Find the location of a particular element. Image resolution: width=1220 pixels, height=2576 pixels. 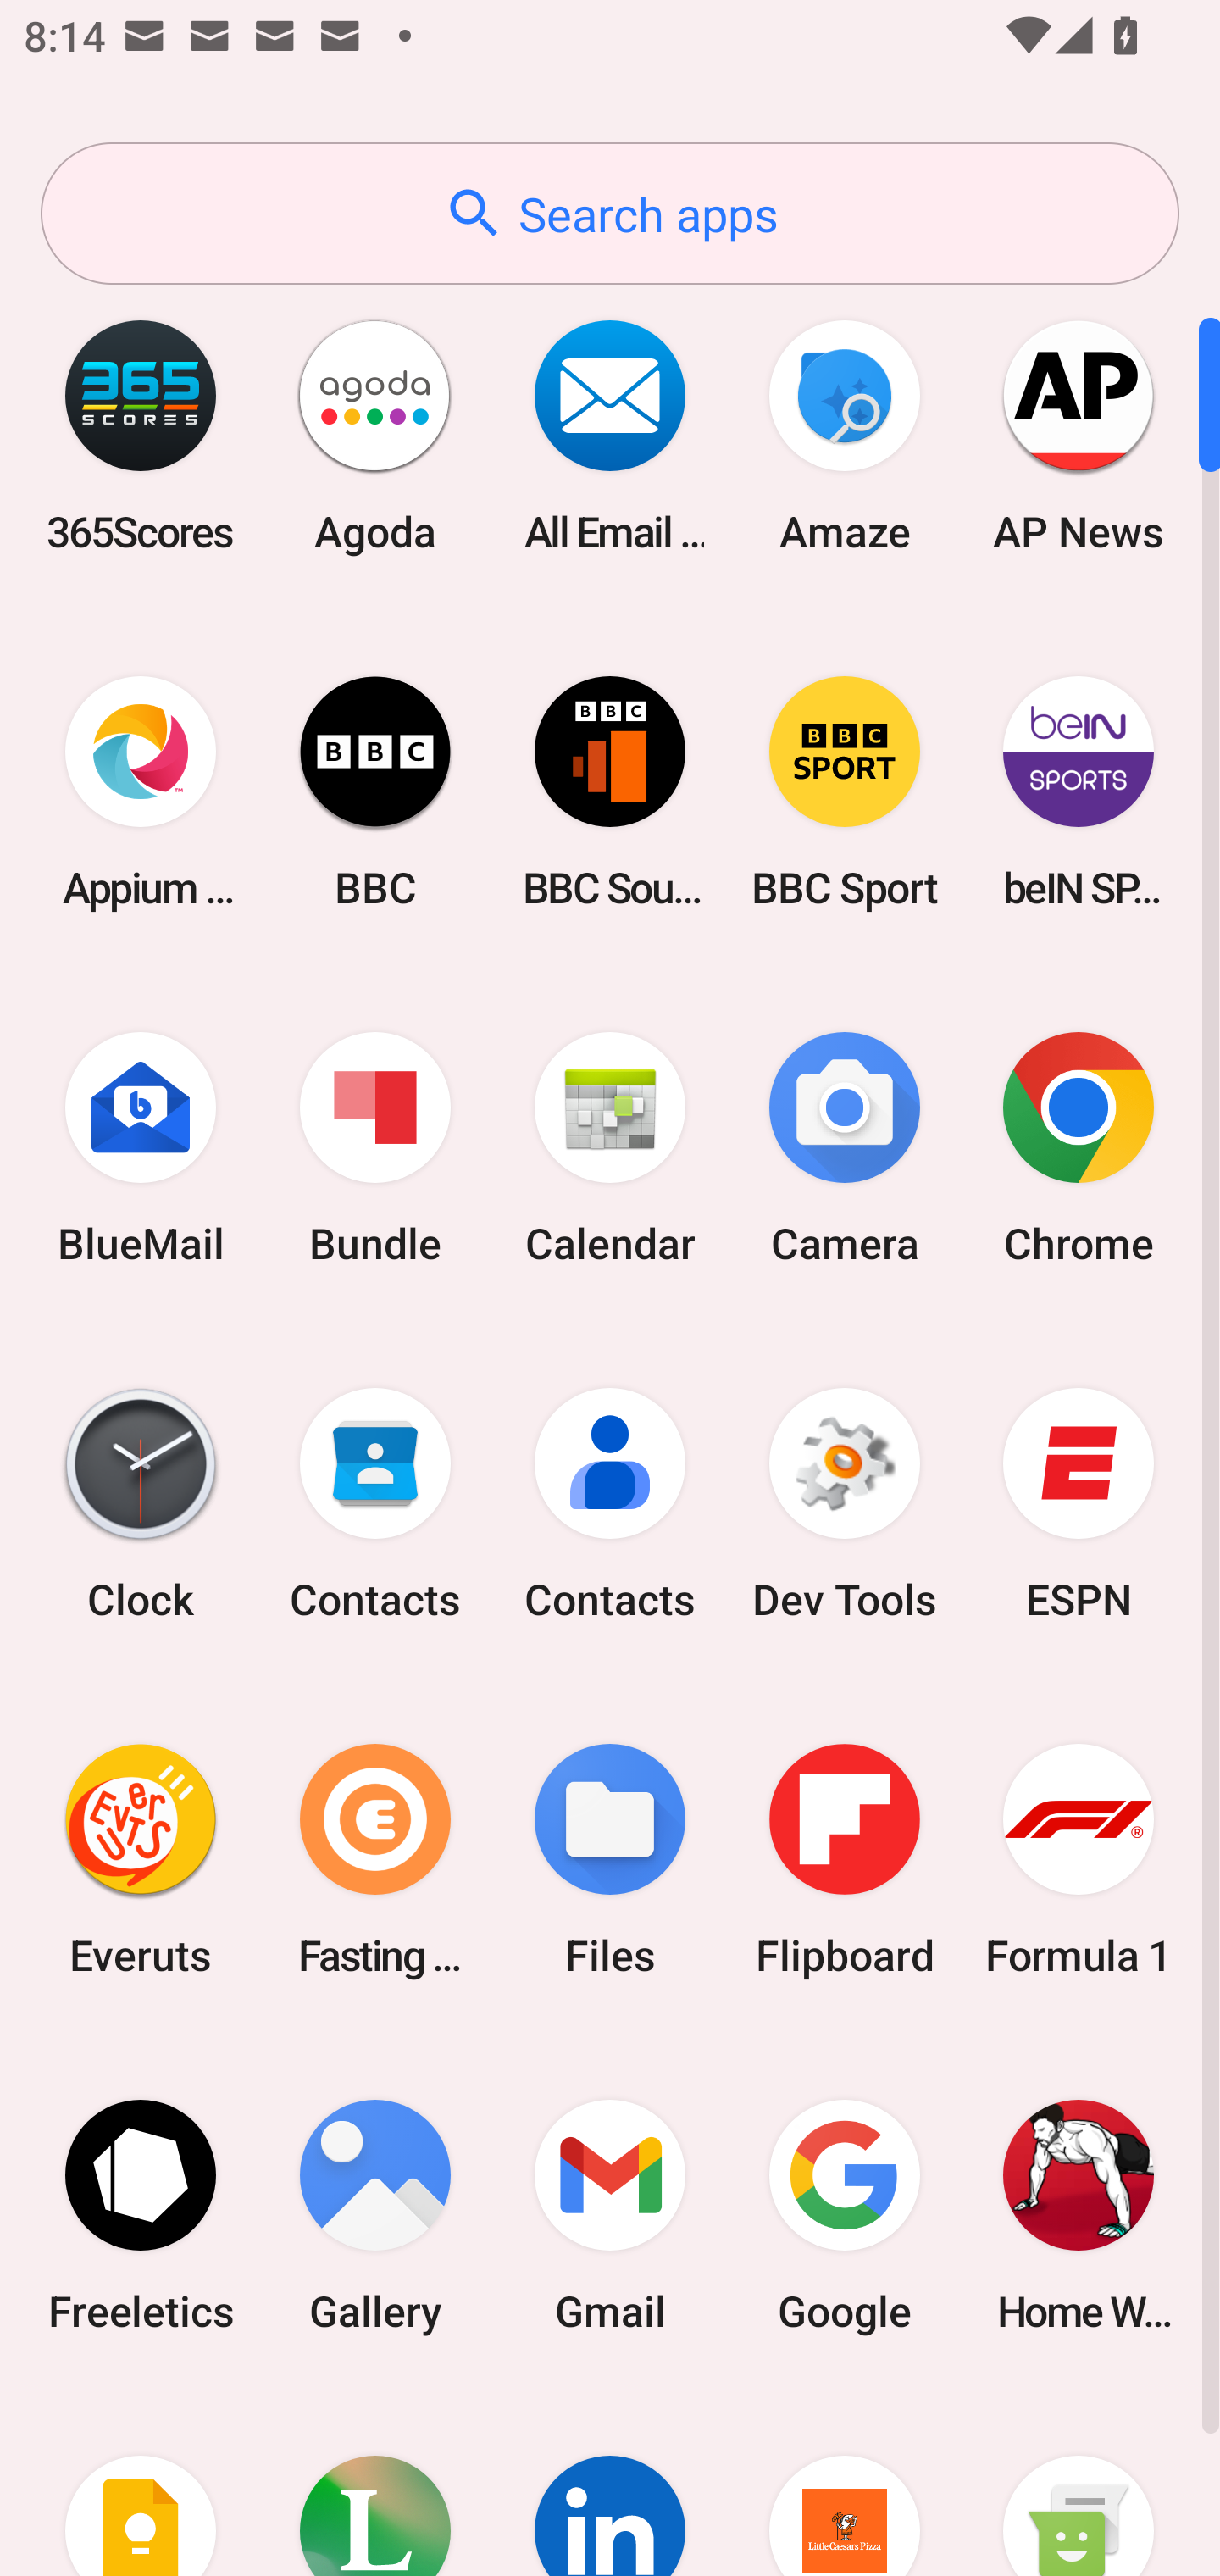

All Email Connect is located at coordinates (610, 436).